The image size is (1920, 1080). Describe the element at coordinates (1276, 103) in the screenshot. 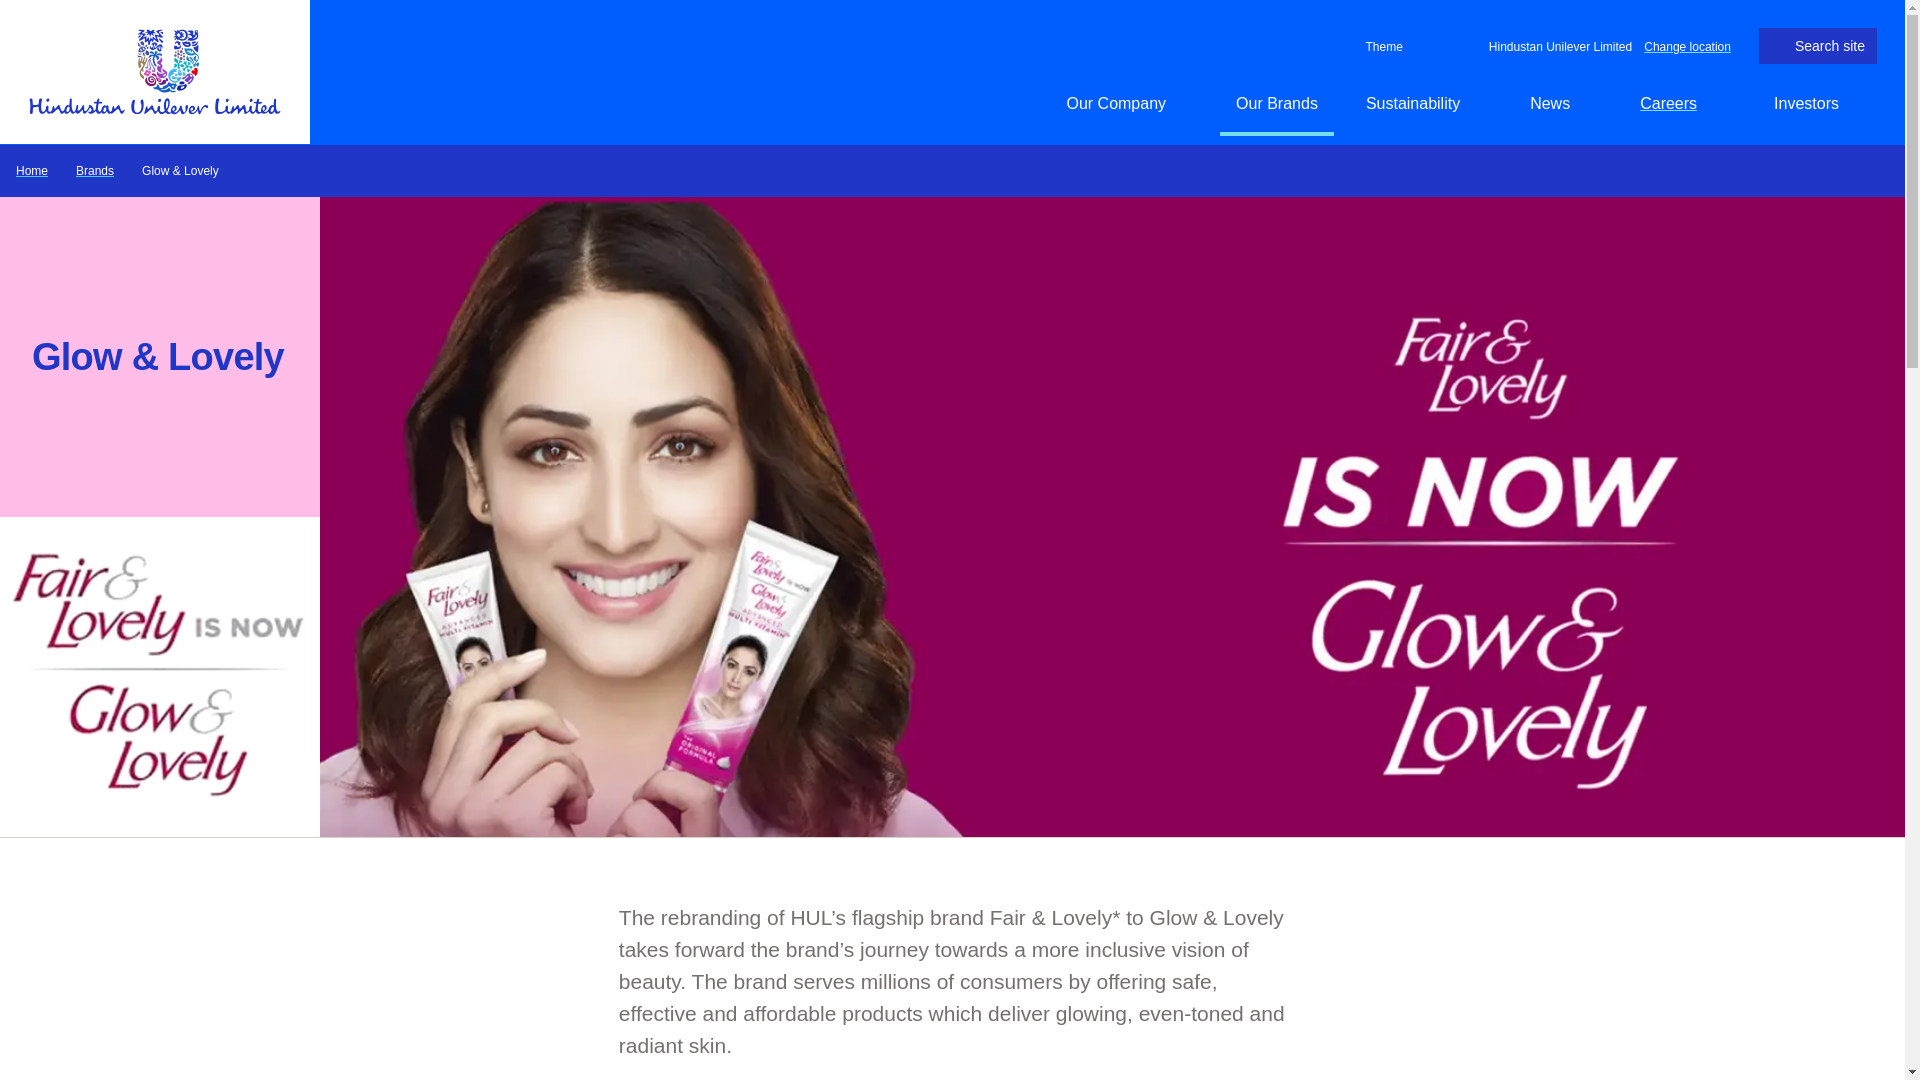

I see `Our Brands` at that location.